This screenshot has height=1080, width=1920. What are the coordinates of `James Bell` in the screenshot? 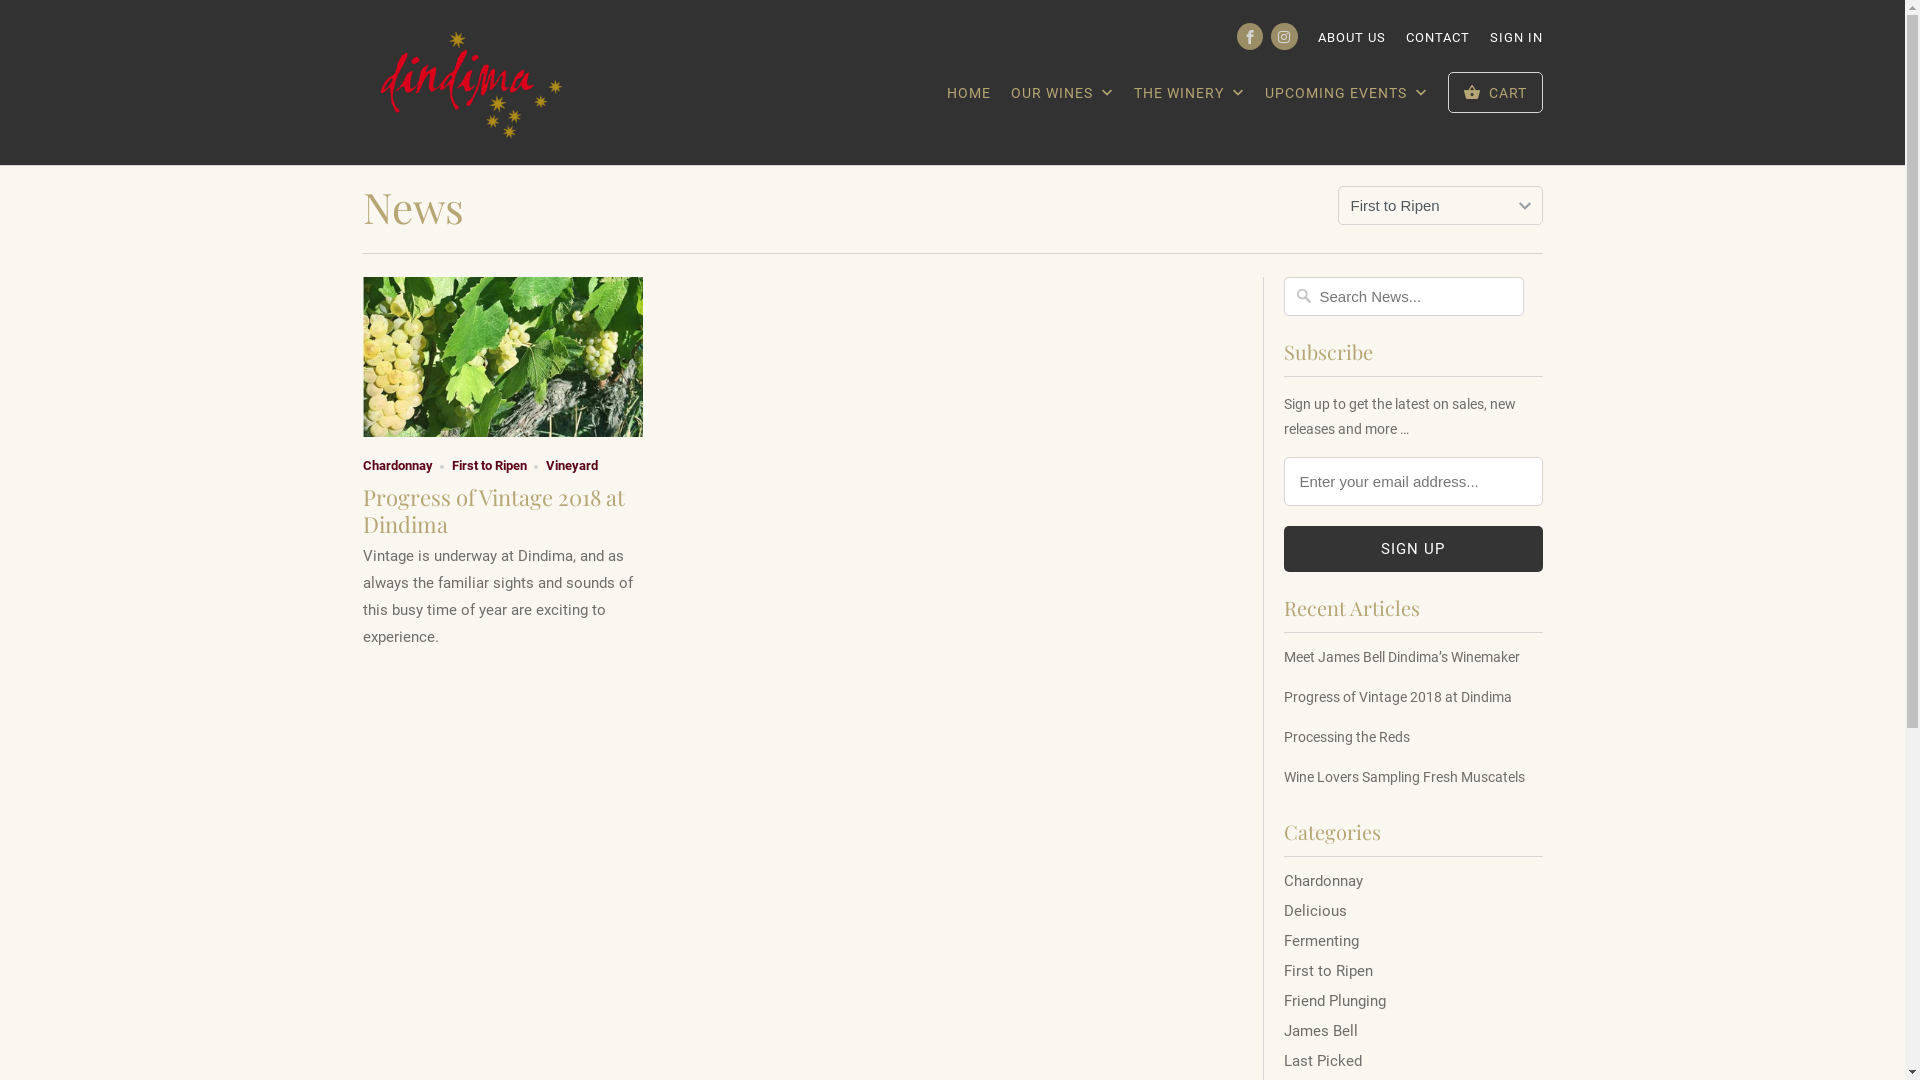 It's located at (1321, 1031).